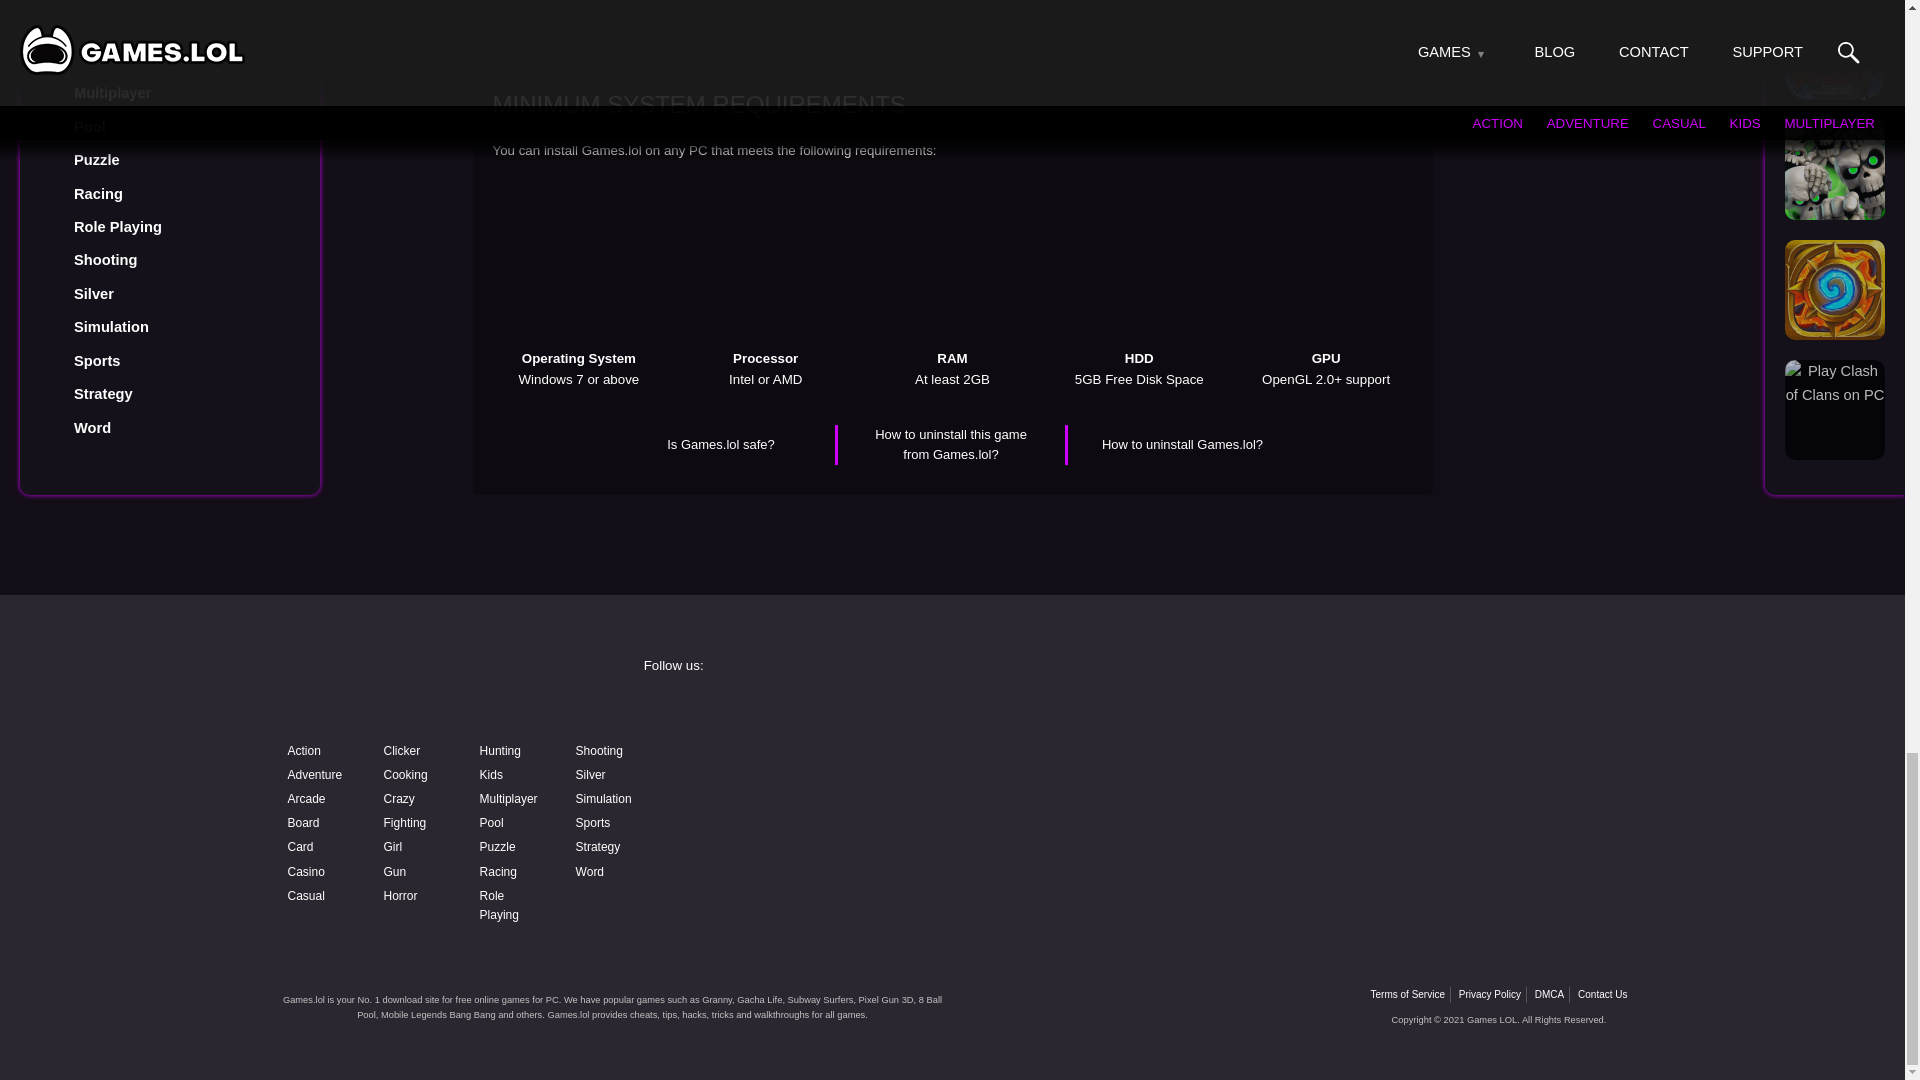 The height and width of the screenshot is (1080, 1920). What do you see at coordinates (796, 764) in the screenshot?
I see `YouTube` at bounding box center [796, 764].